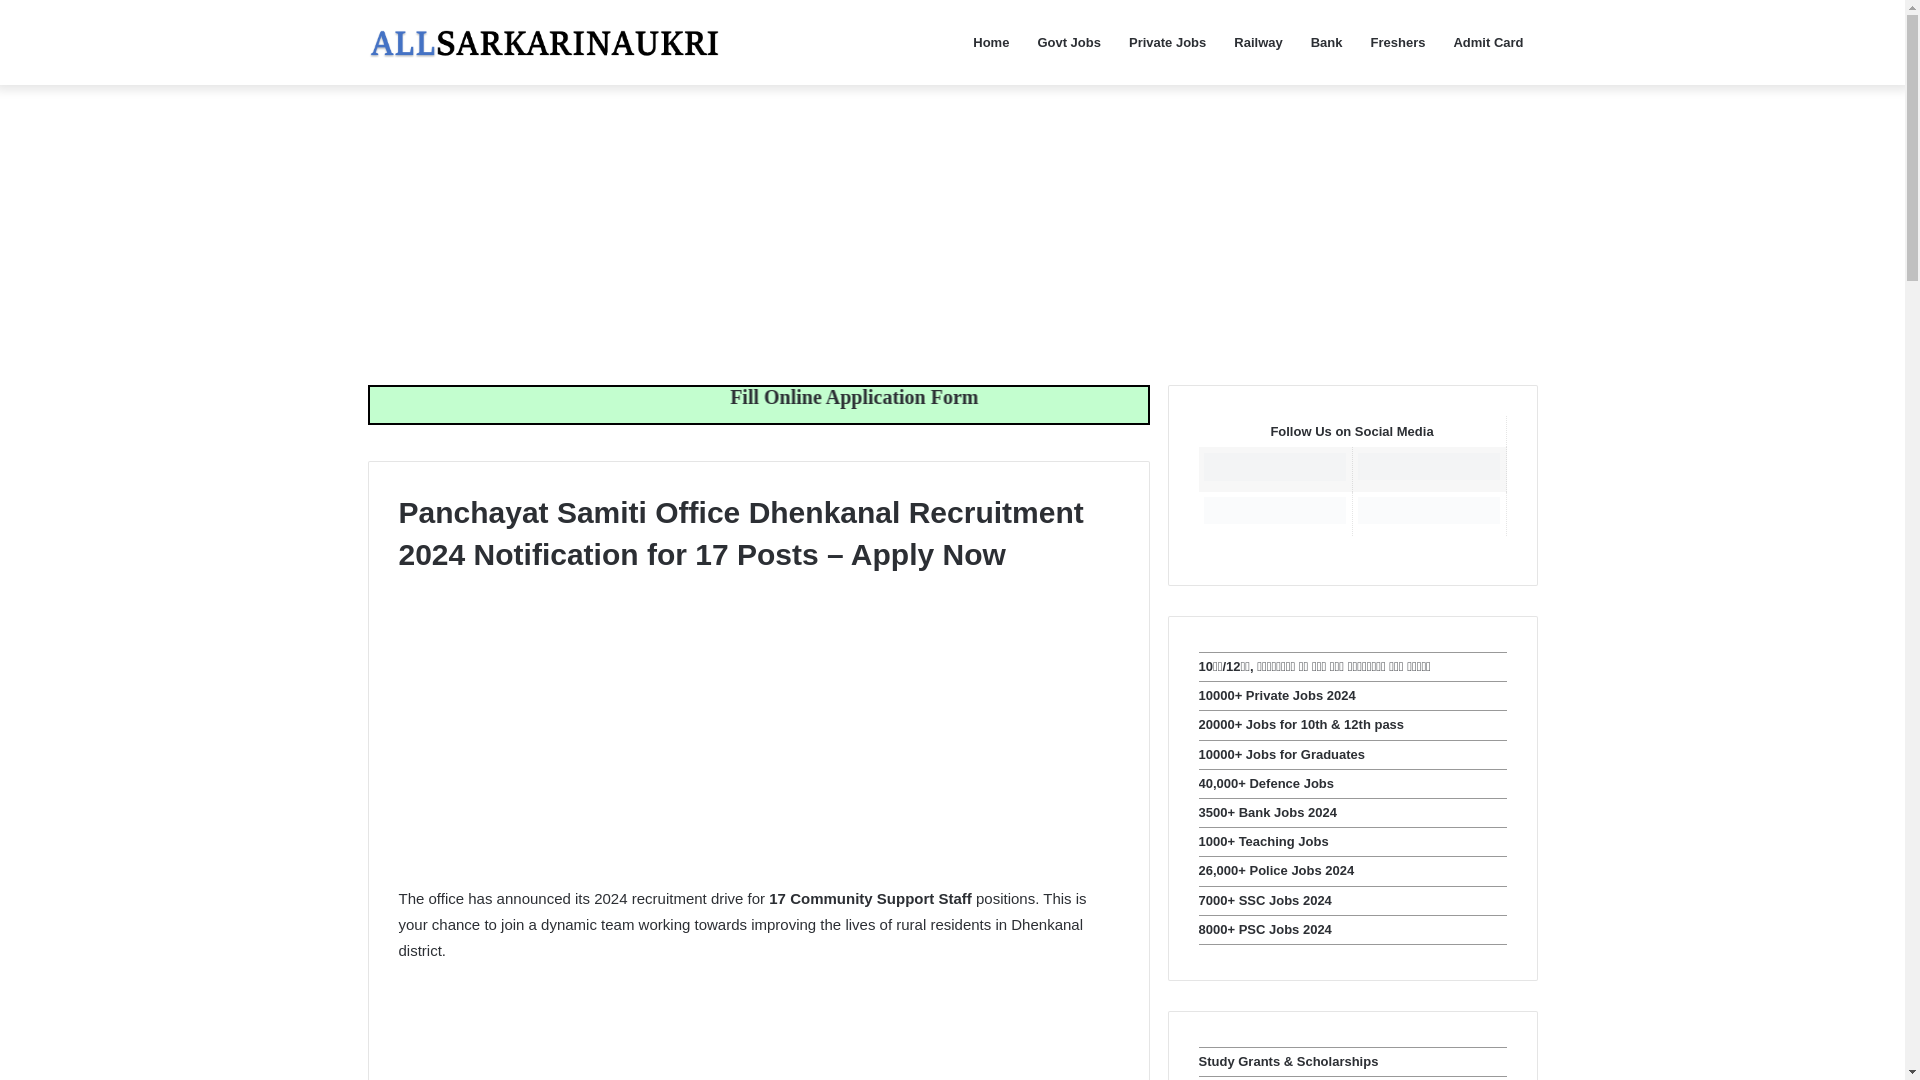  What do you see at coordinates (1258, 42) in the screenshot?
I see `Railway` at bounding box center [1258, 42].